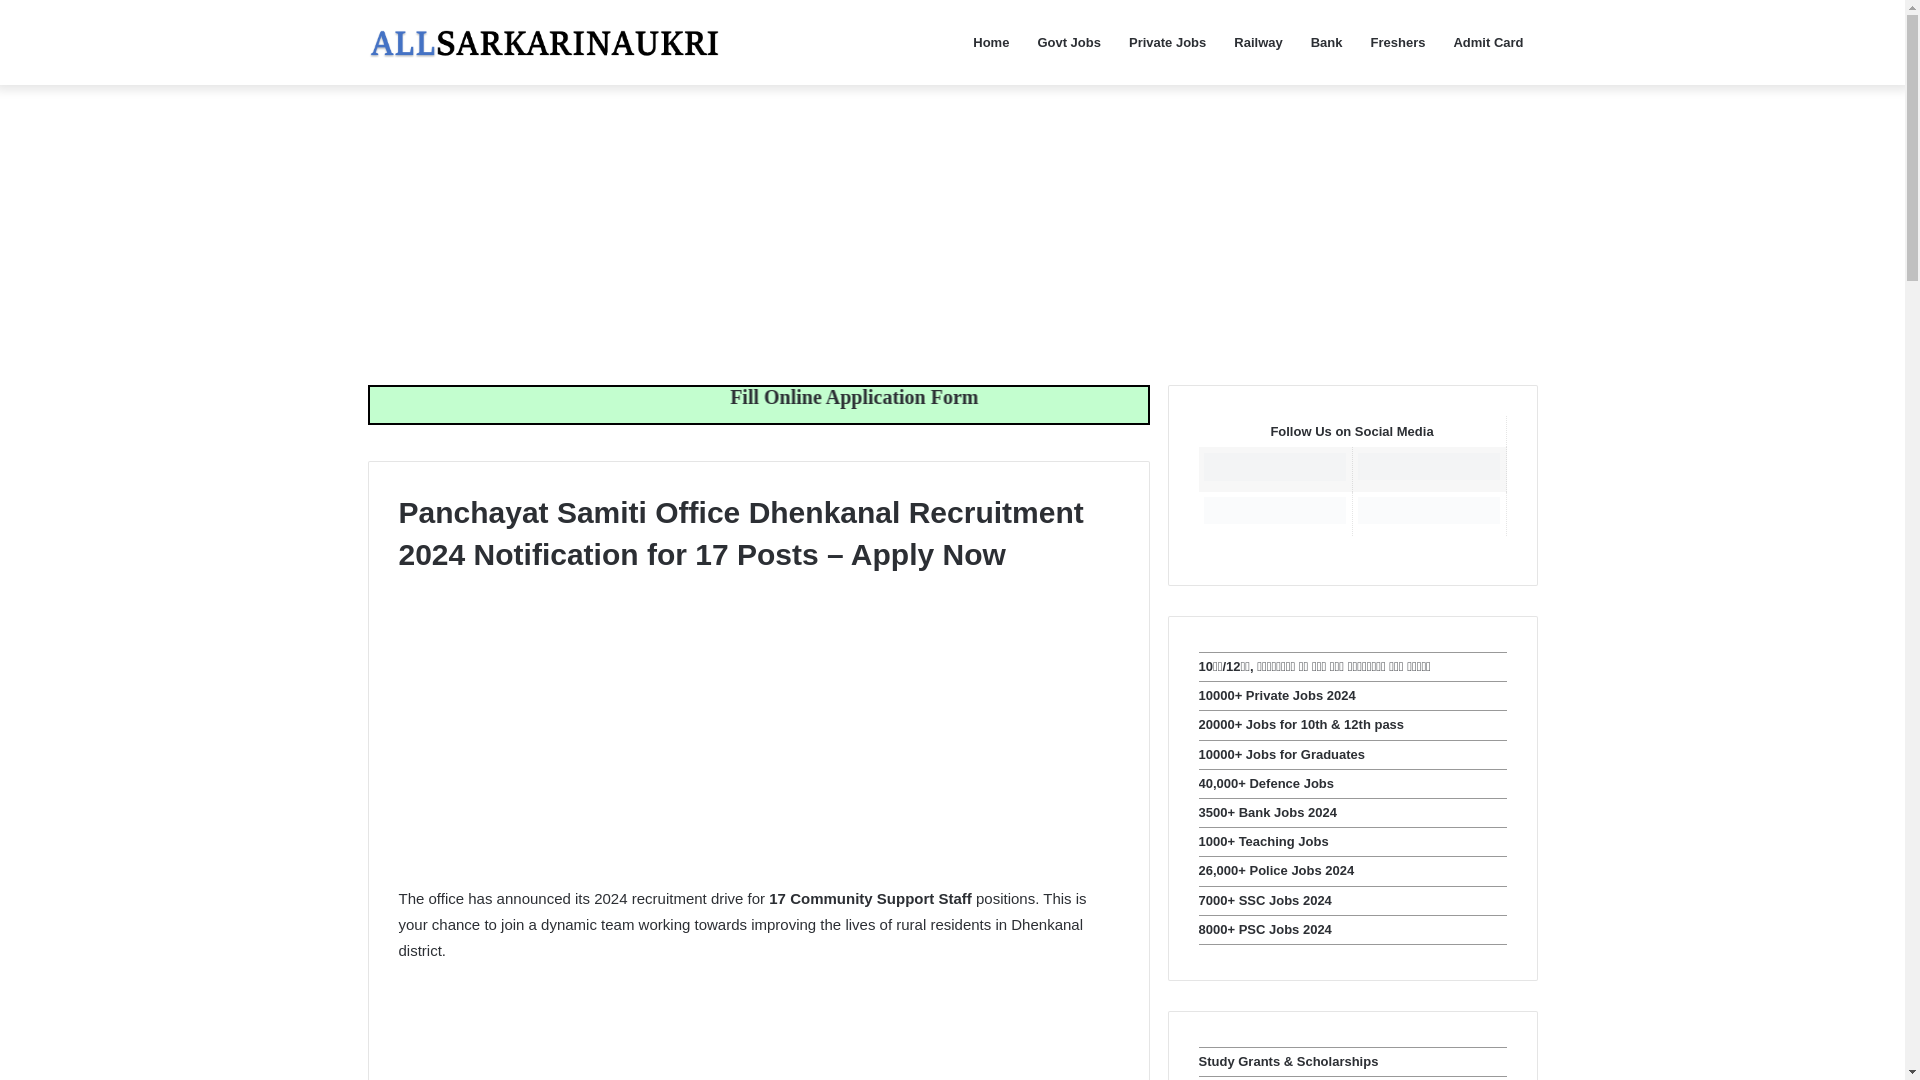  What do you see at coordinates (1258, 42) in the screenshot?
I see `Railway` at bounding box center [1258, 42].